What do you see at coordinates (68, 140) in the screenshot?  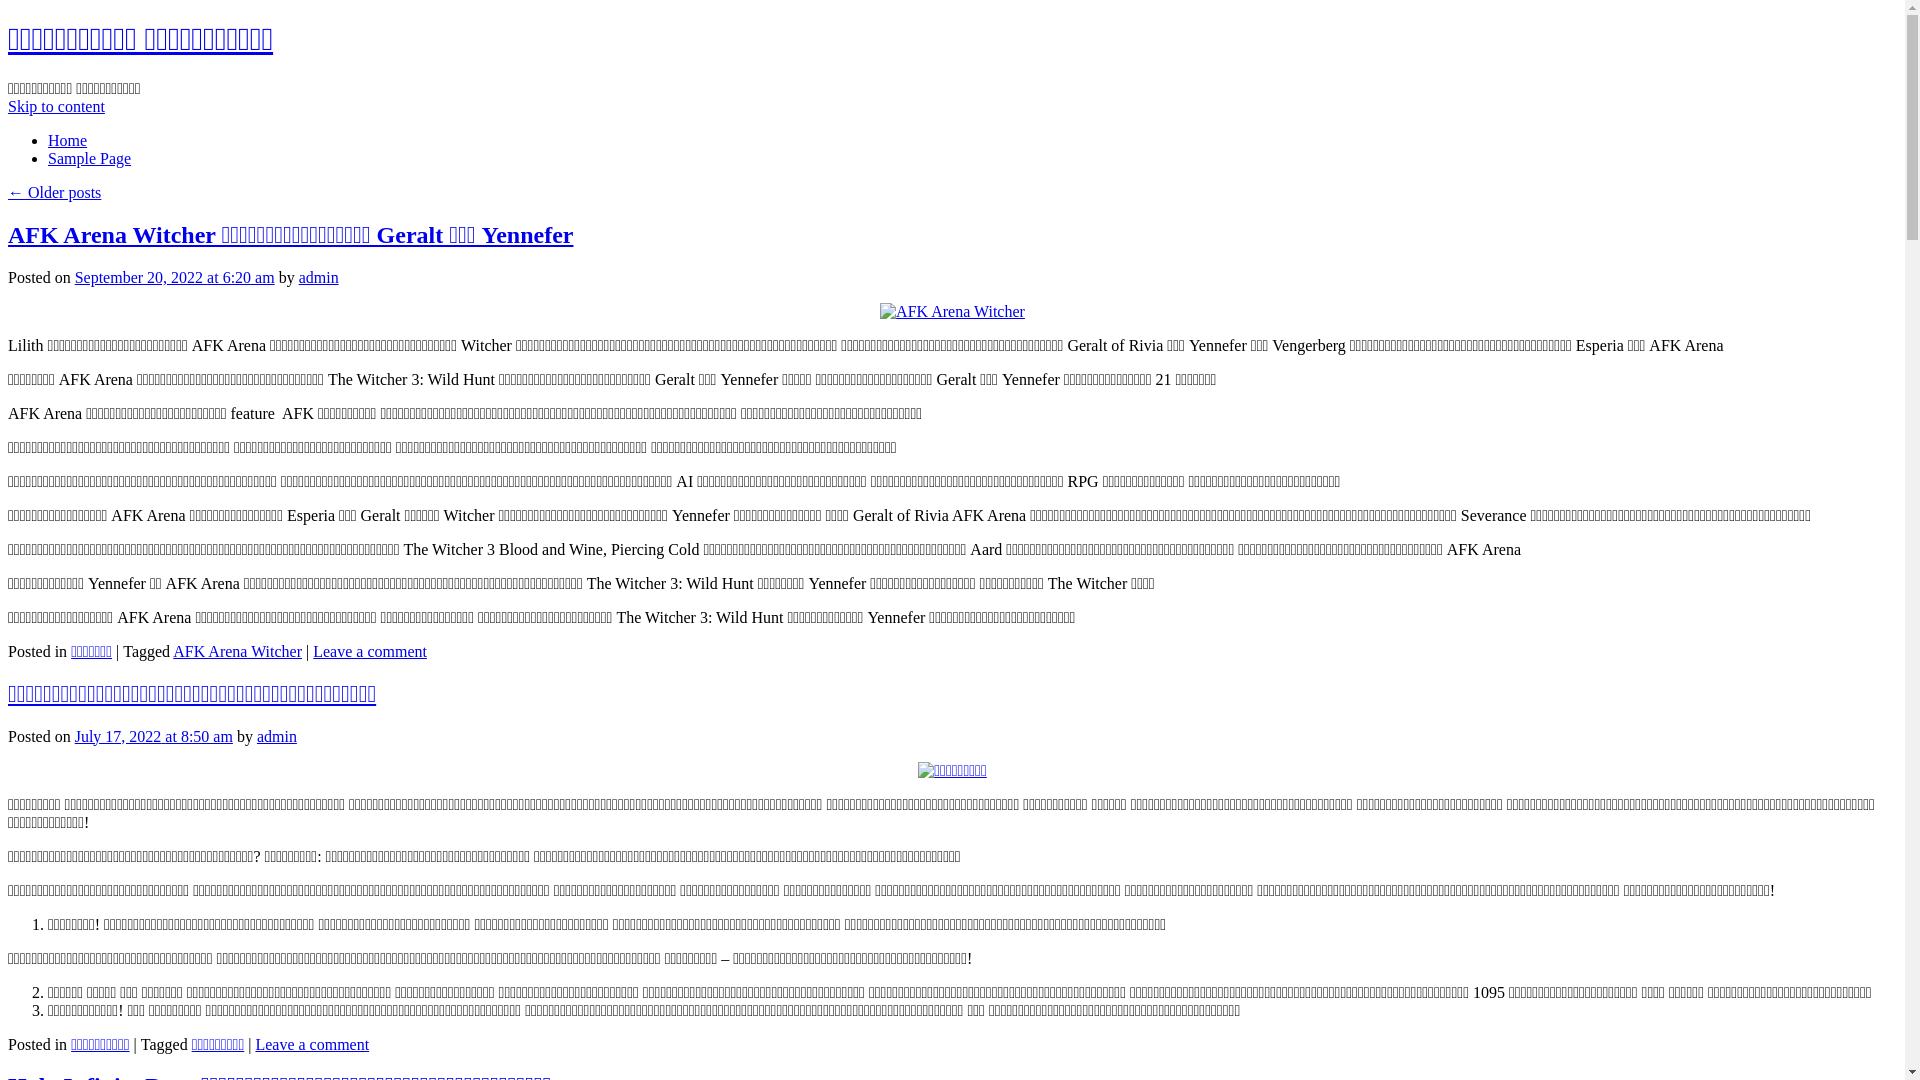 I see `Home` at bounding box center [68, 140].